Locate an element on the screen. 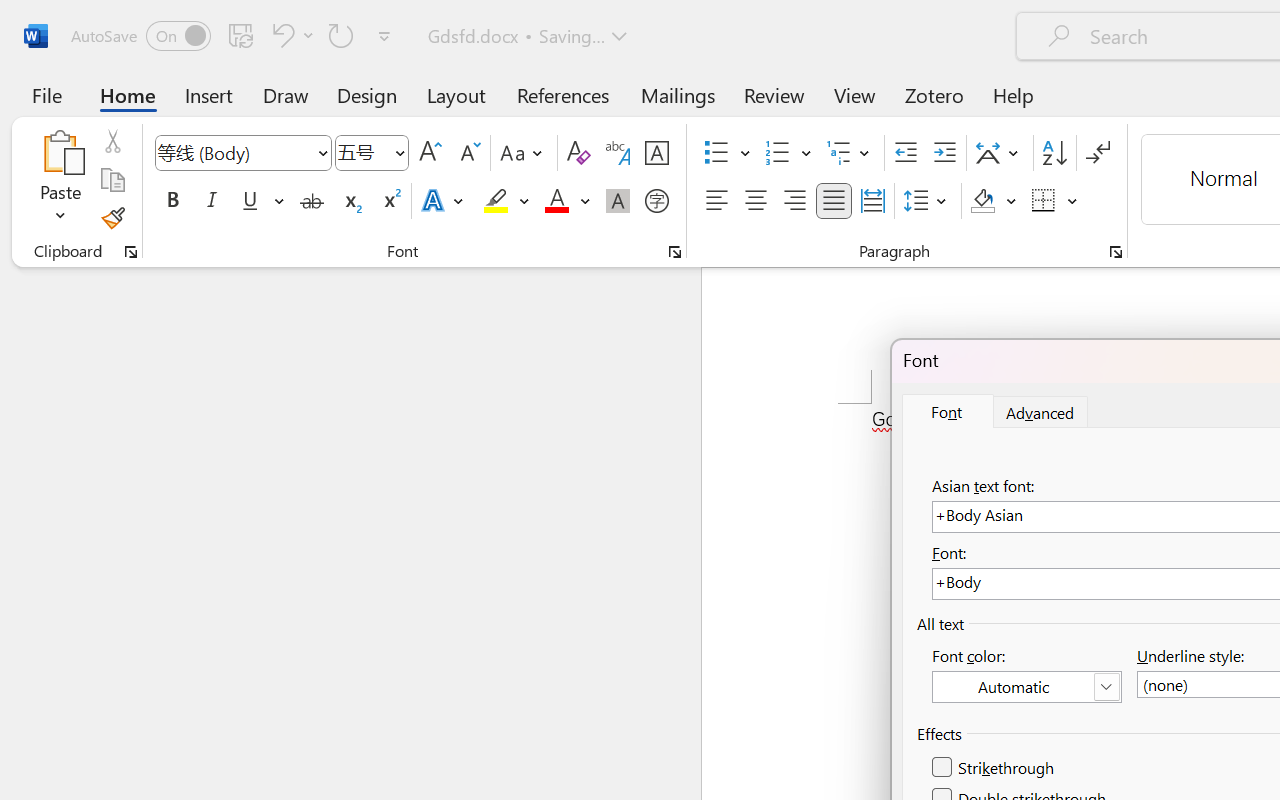 The image size is (1280, 800). Strikethrough is located at coordinates (312, 201).